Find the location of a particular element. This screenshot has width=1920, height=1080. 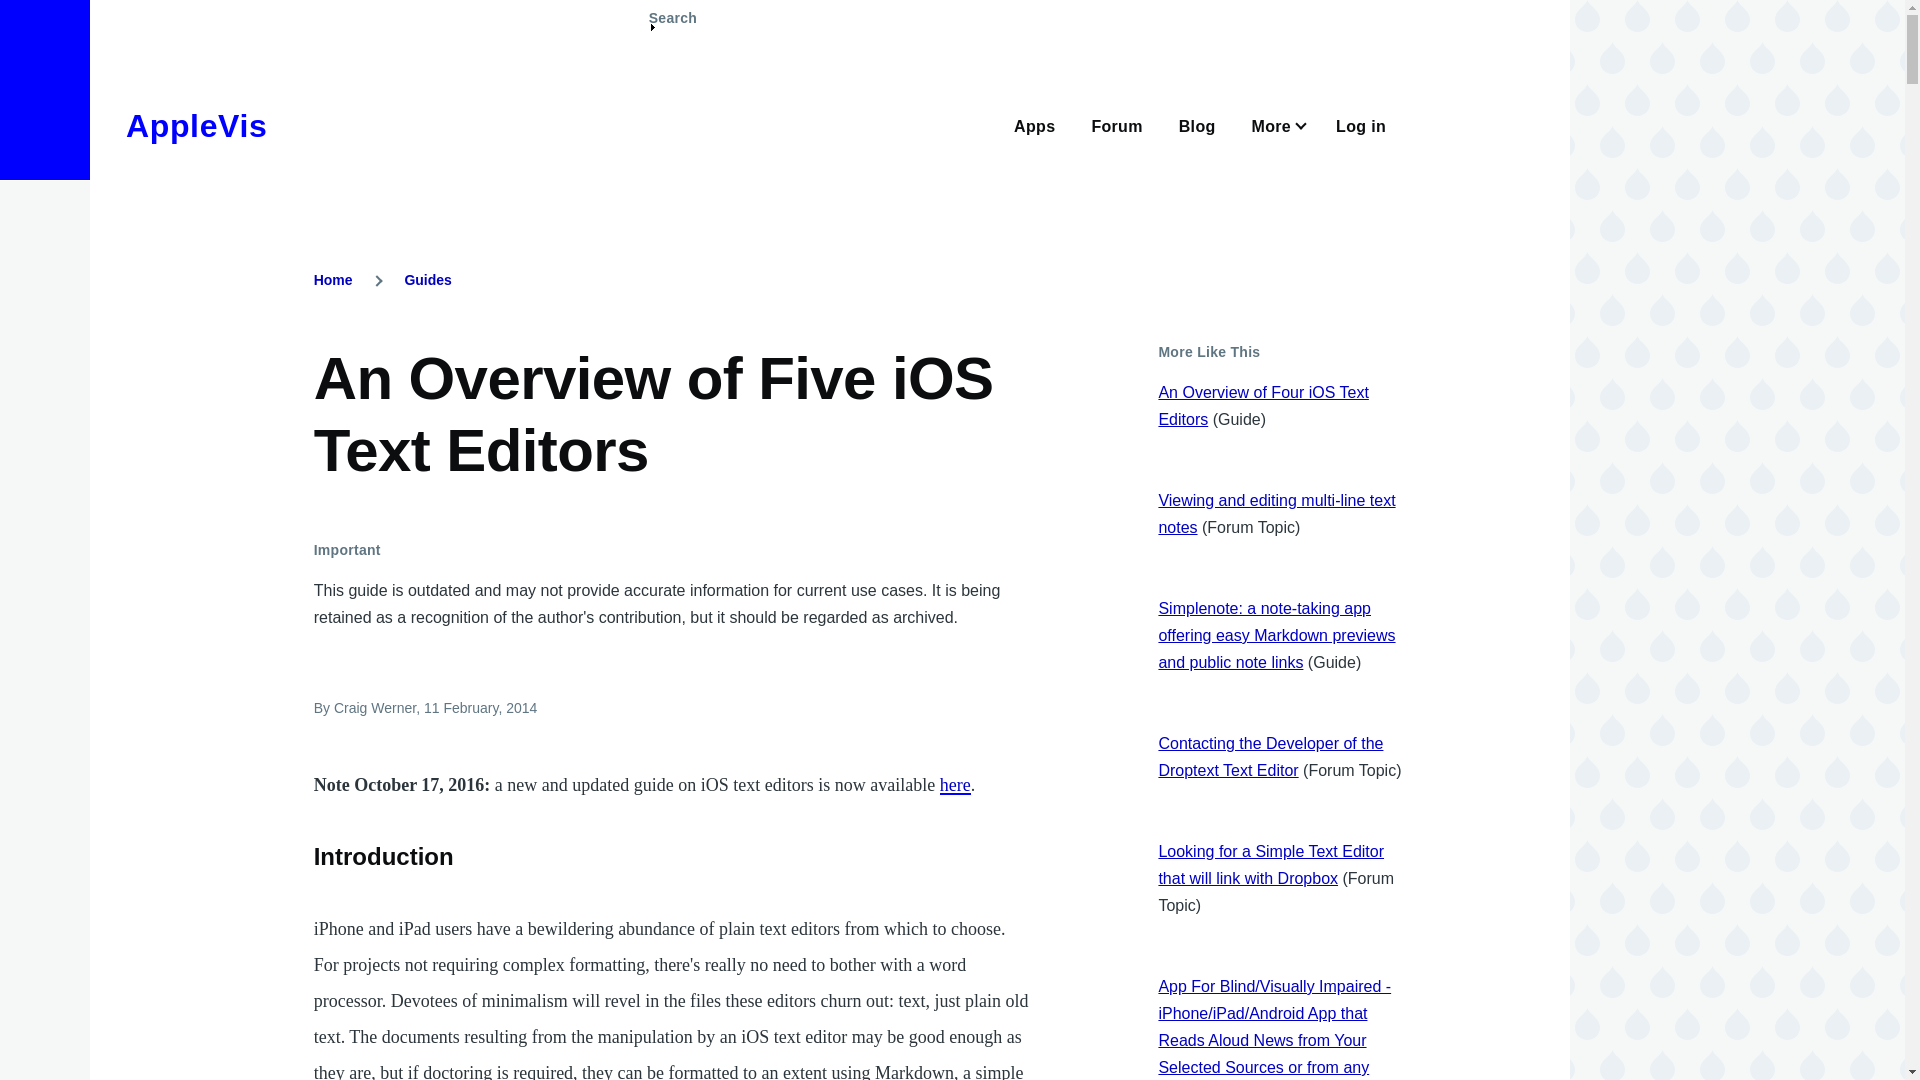

Home is located at coordinates (334, 280).